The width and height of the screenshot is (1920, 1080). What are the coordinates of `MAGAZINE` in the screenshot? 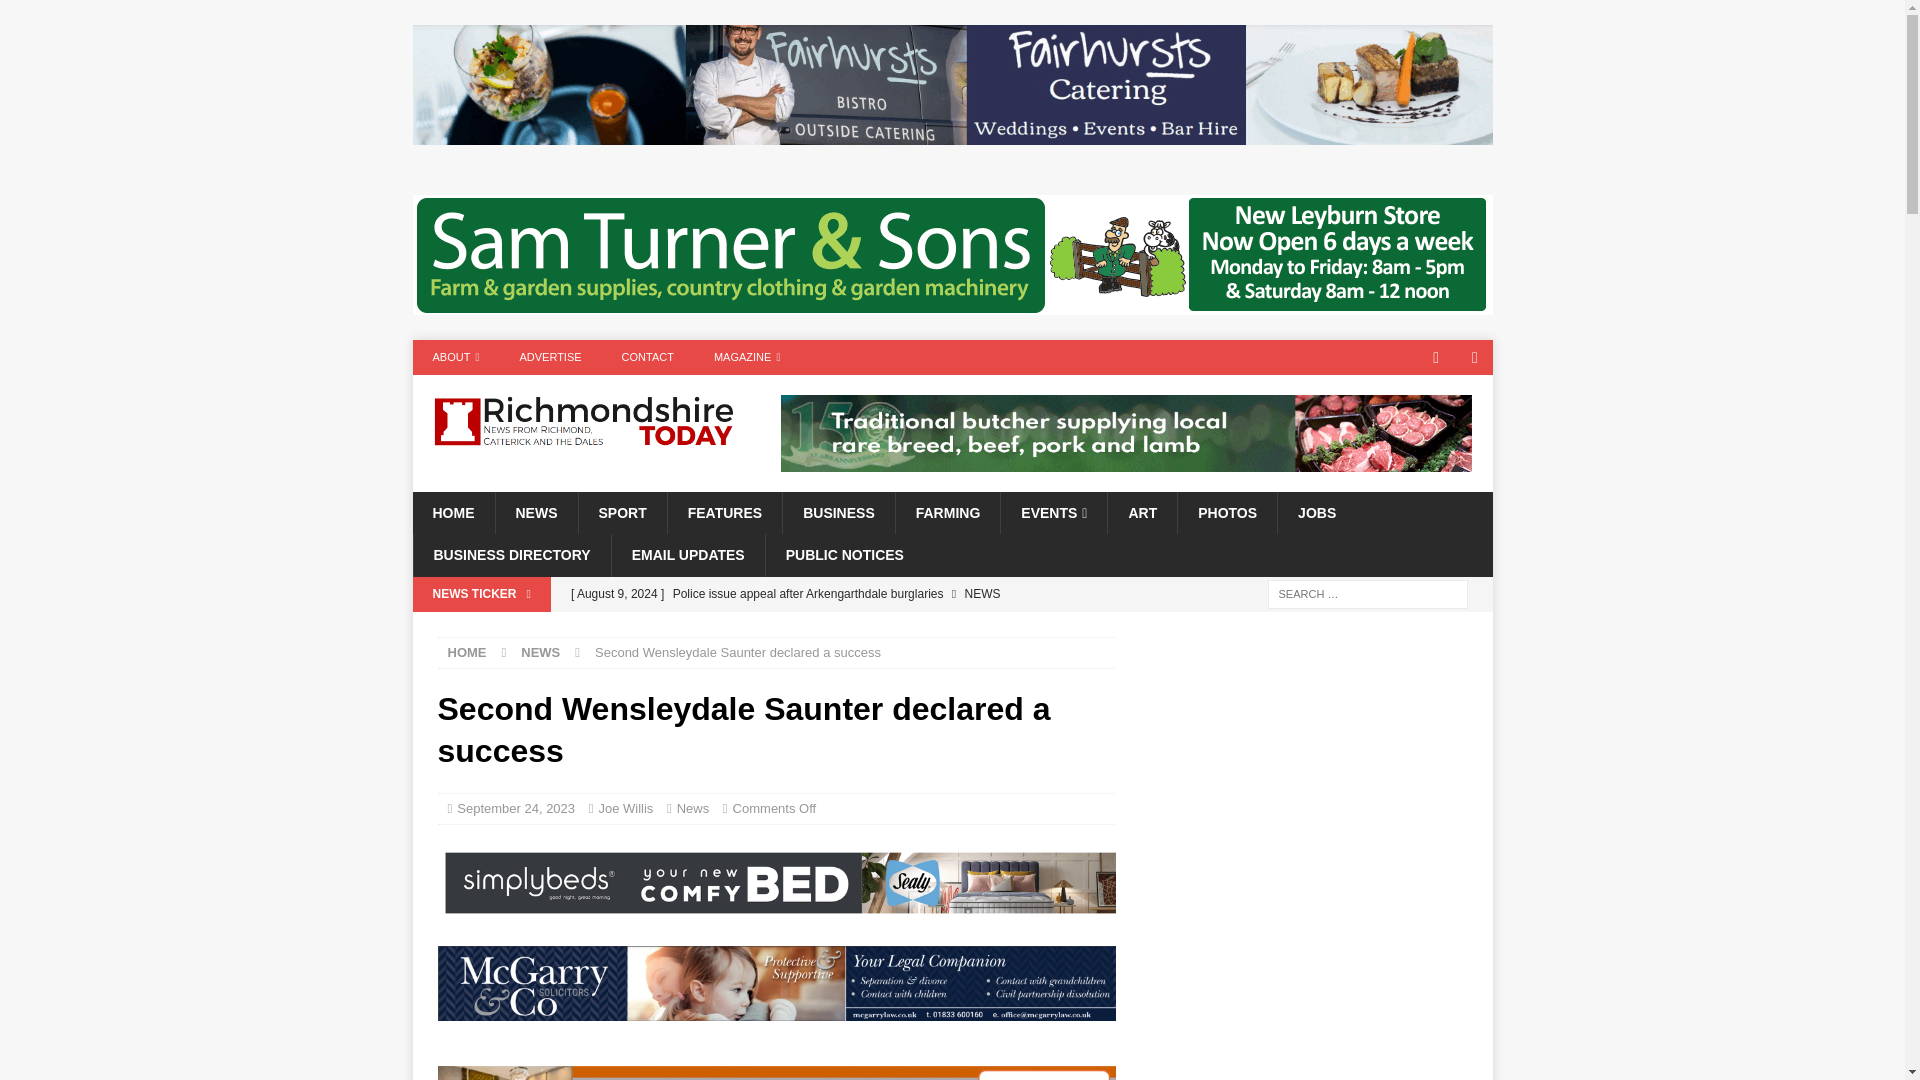 It's located at (746, 357).